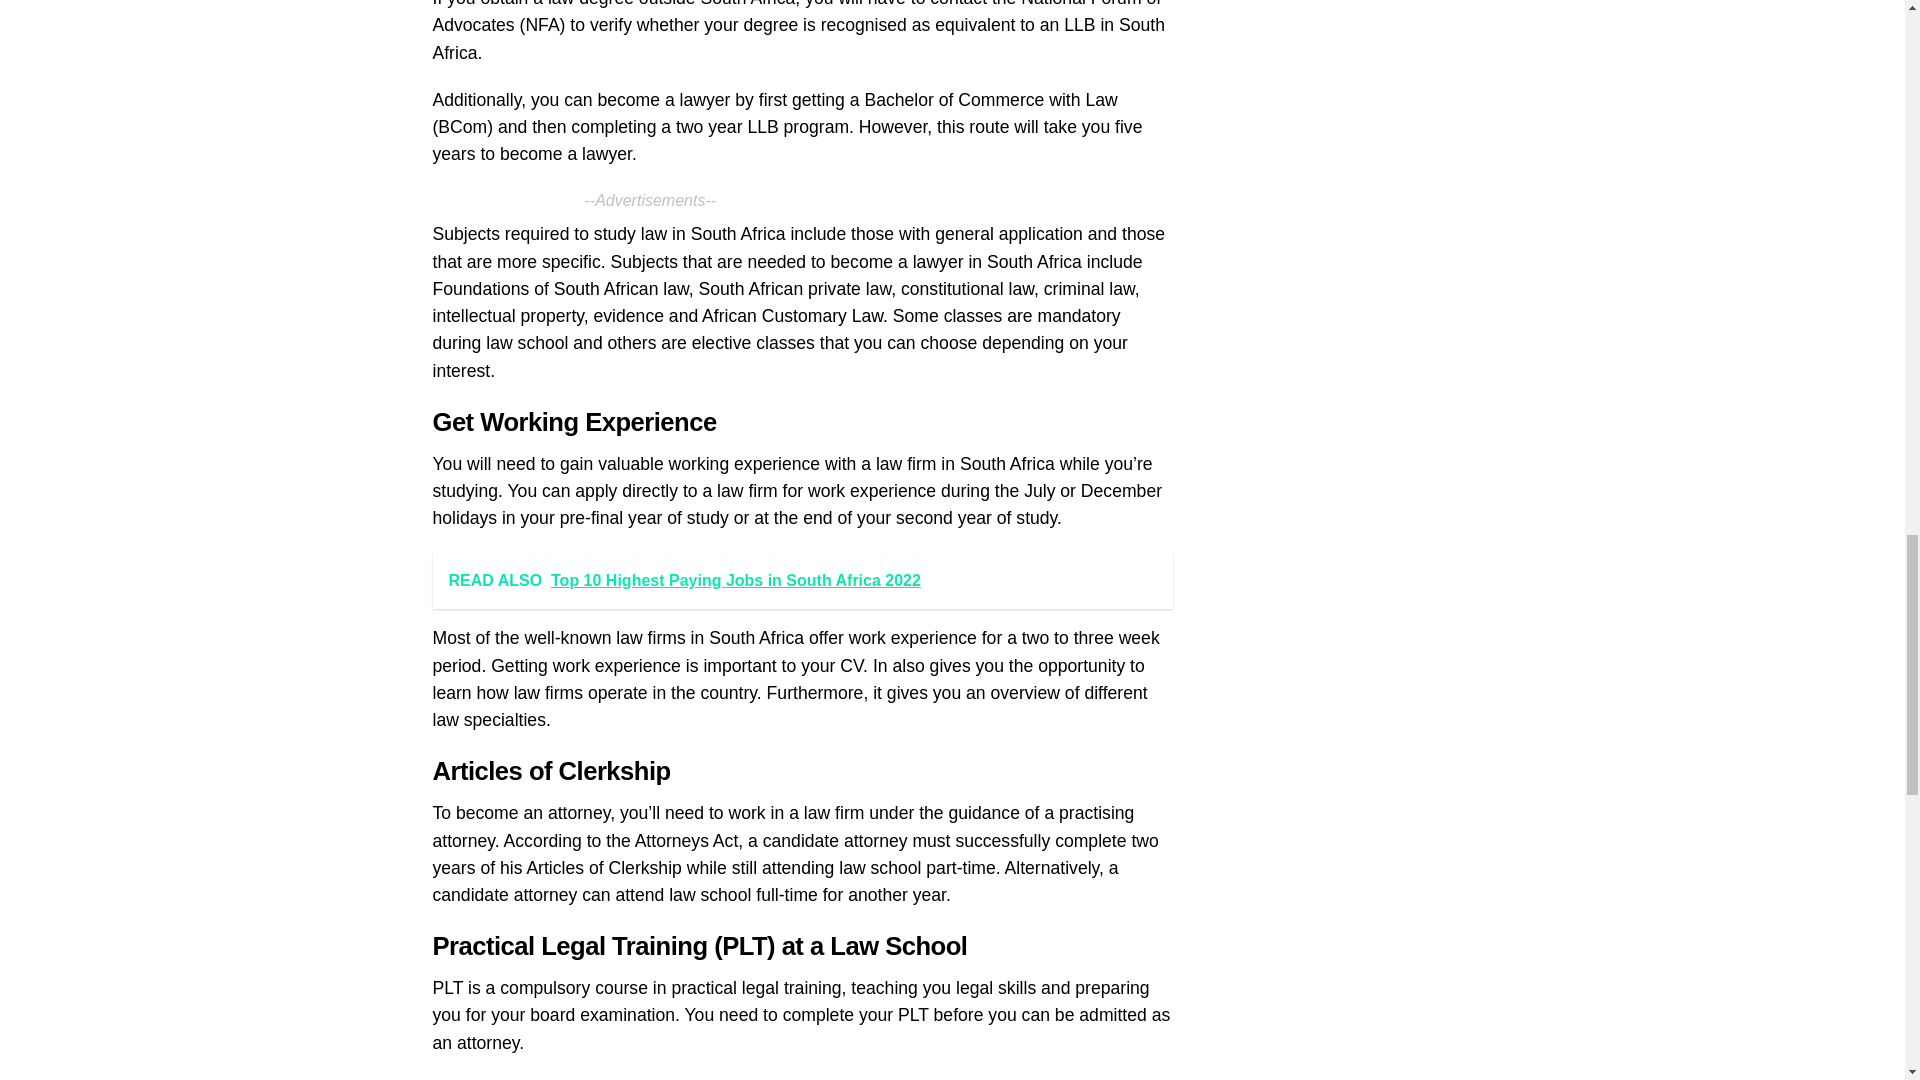  Describe the element at coordinates (802, 581) in the screenshot. I see `READ ALSO  Top 10 Highest Paying Jobs in South Africa 2022` at that location.